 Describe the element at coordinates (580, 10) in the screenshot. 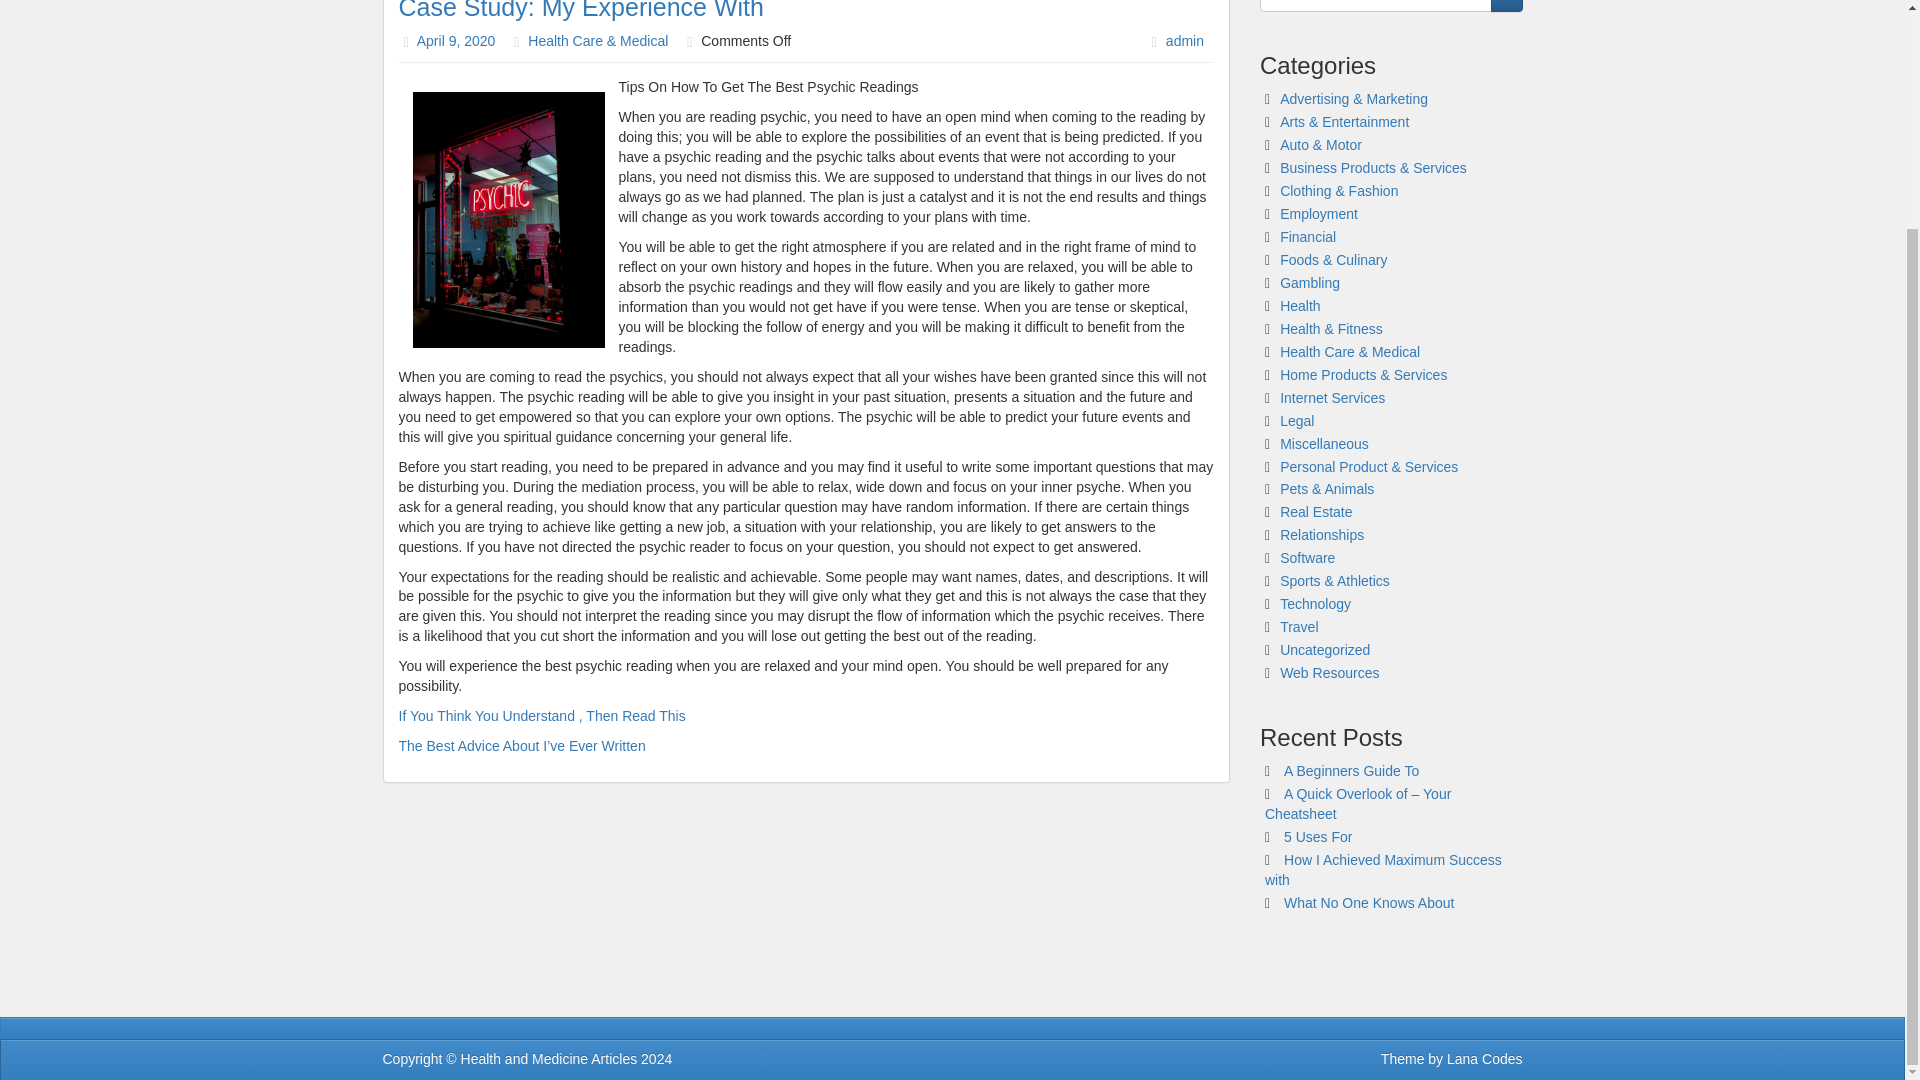

I see `Case Study: My Experience With` at that location.